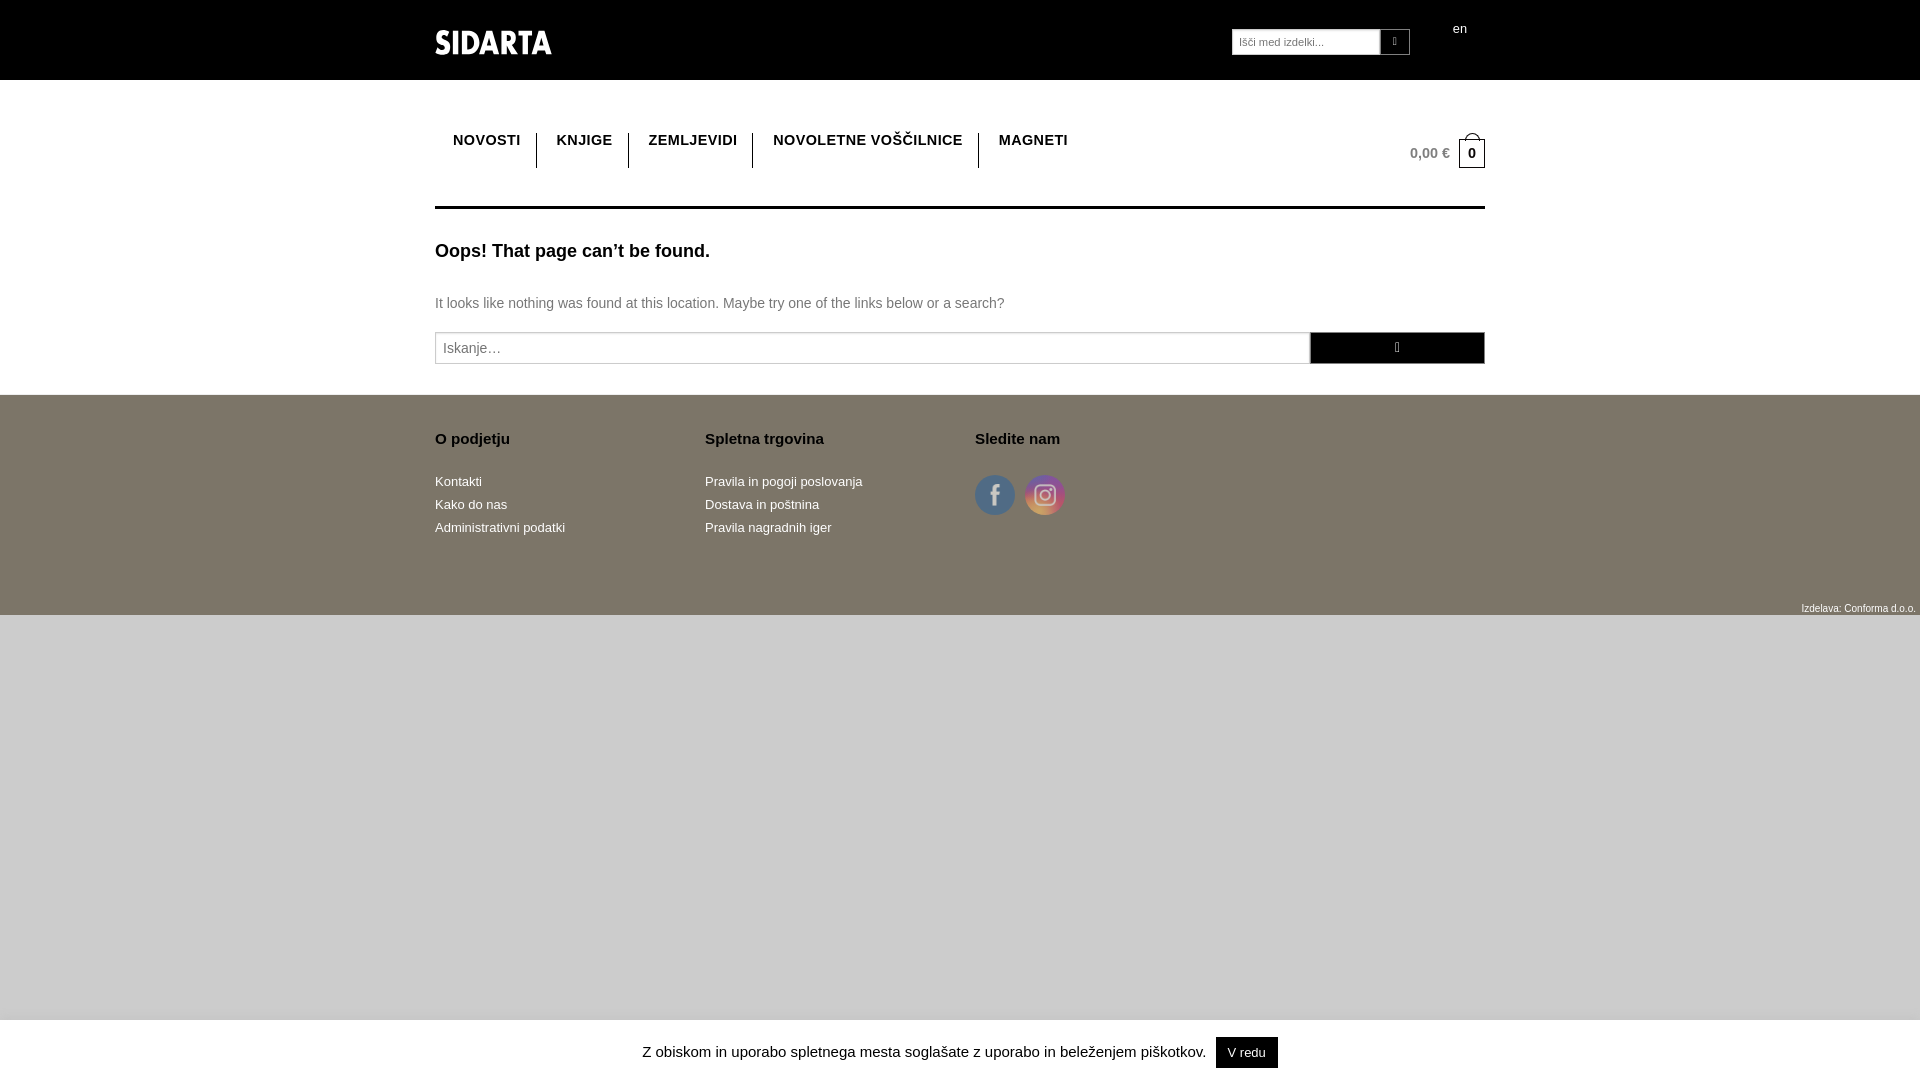 The height and width of the screenshot is (1080, 1920). Describe the element at coordinates (1032, 140) in the screenshot. I see `MAGNETI` at that location.